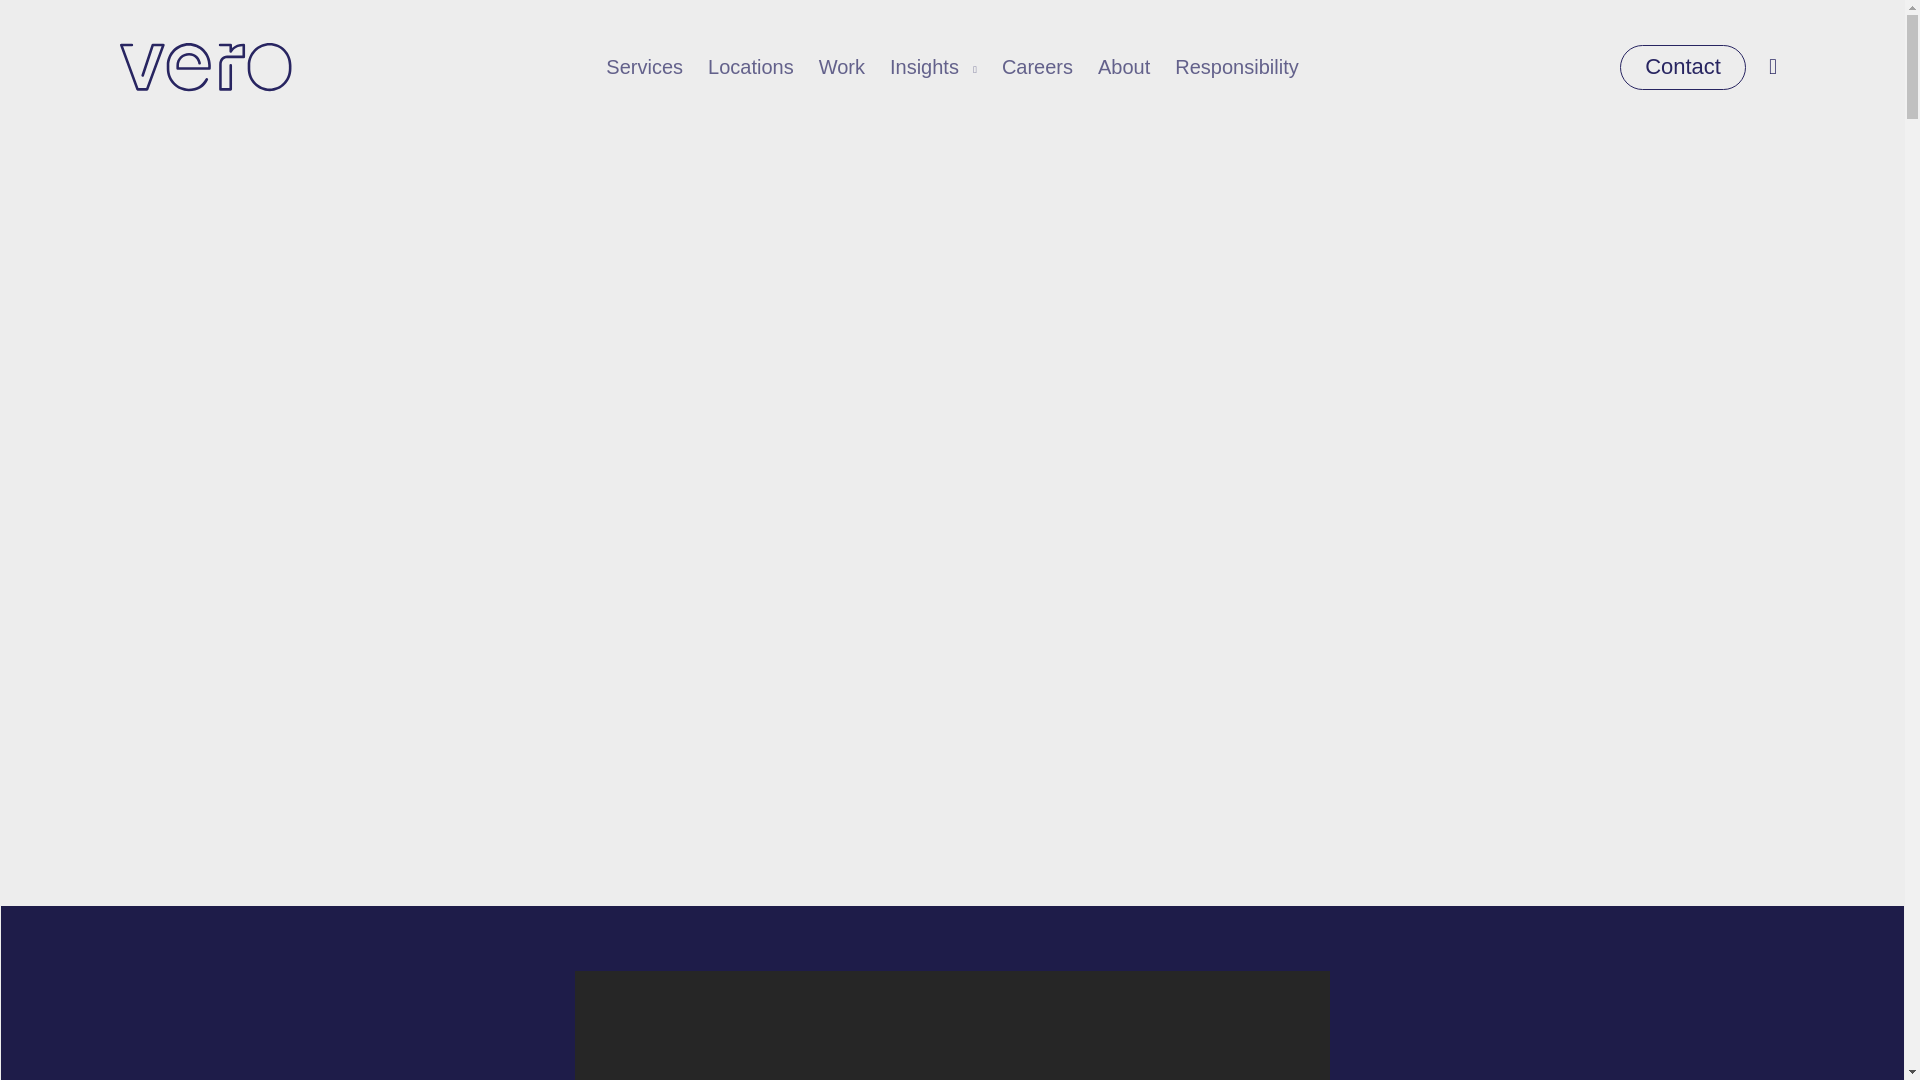  What do you see at coordinates (1682, 66) in the screenshot?
I see `Contact` at bounding box center [1682, 66].